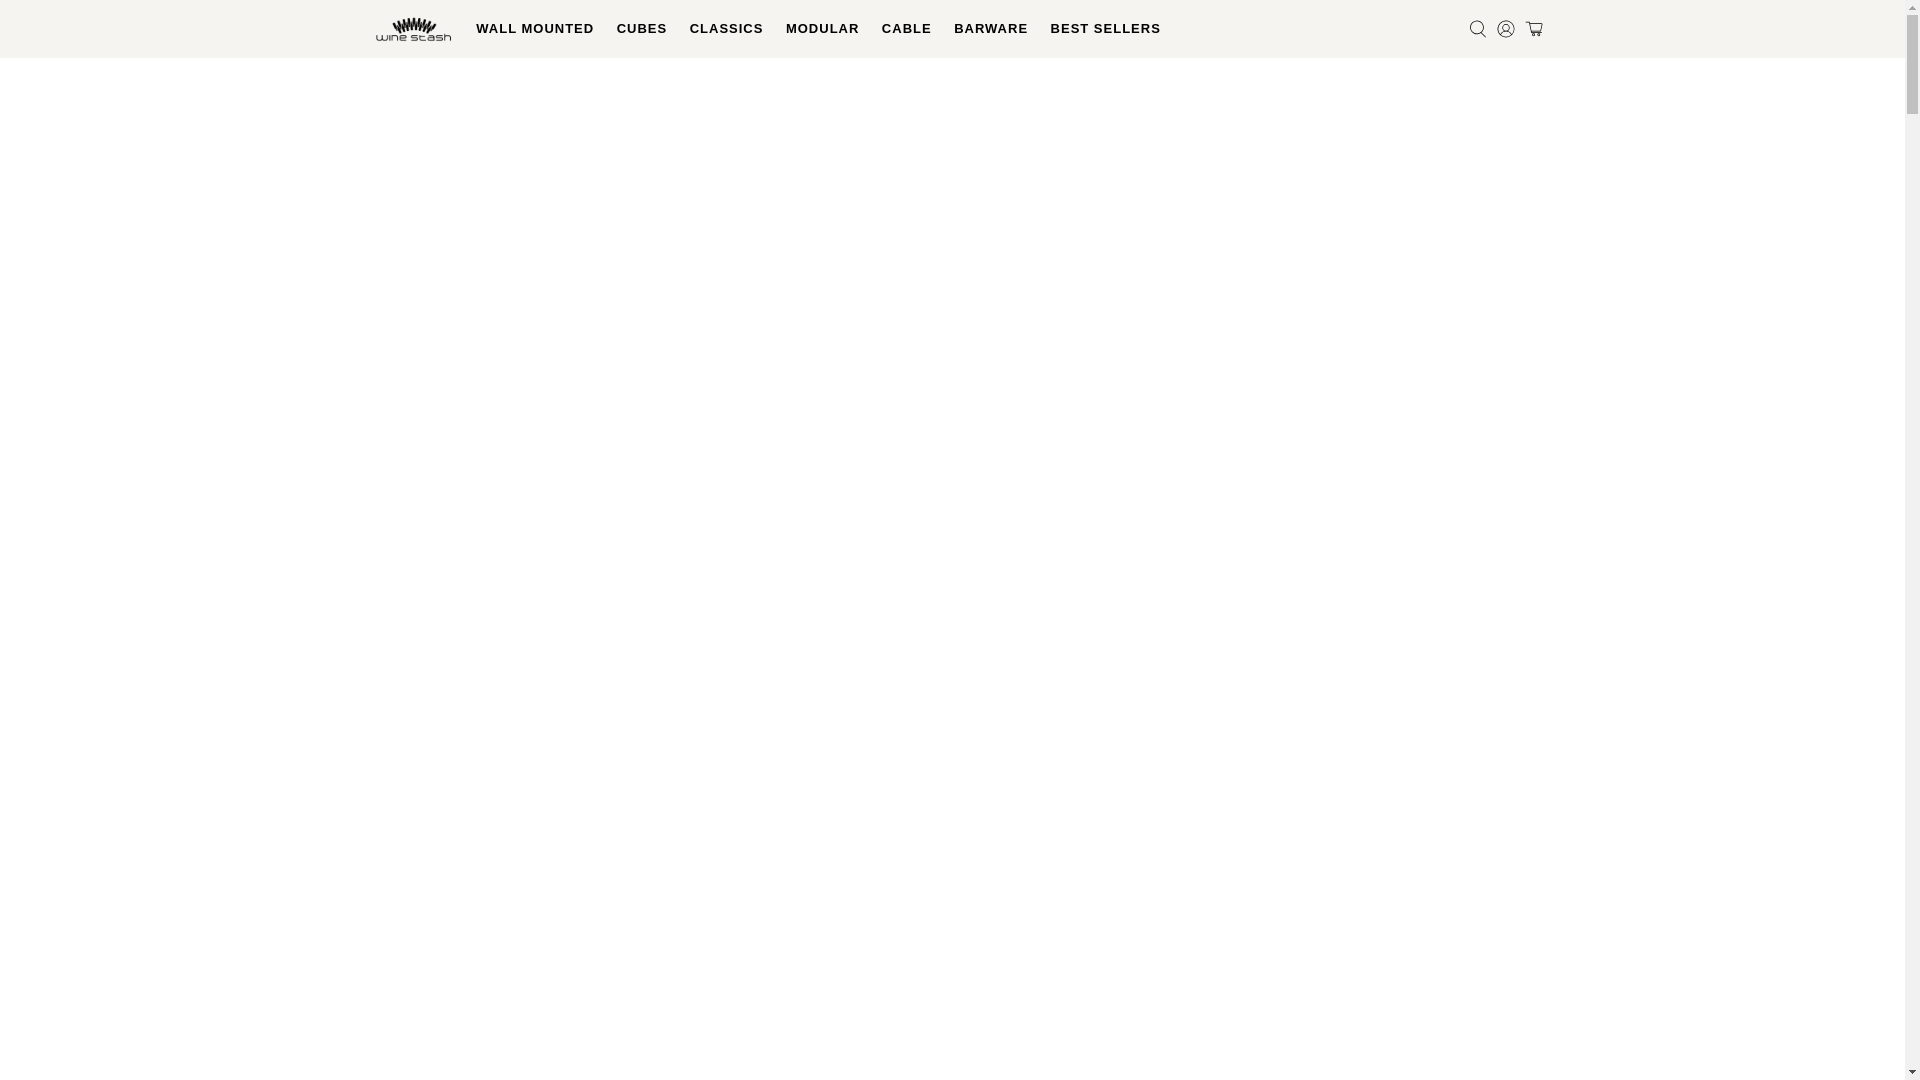  Describe the element at coordinates (640, 29) in the screenshot. I see `CUBES` at that location.